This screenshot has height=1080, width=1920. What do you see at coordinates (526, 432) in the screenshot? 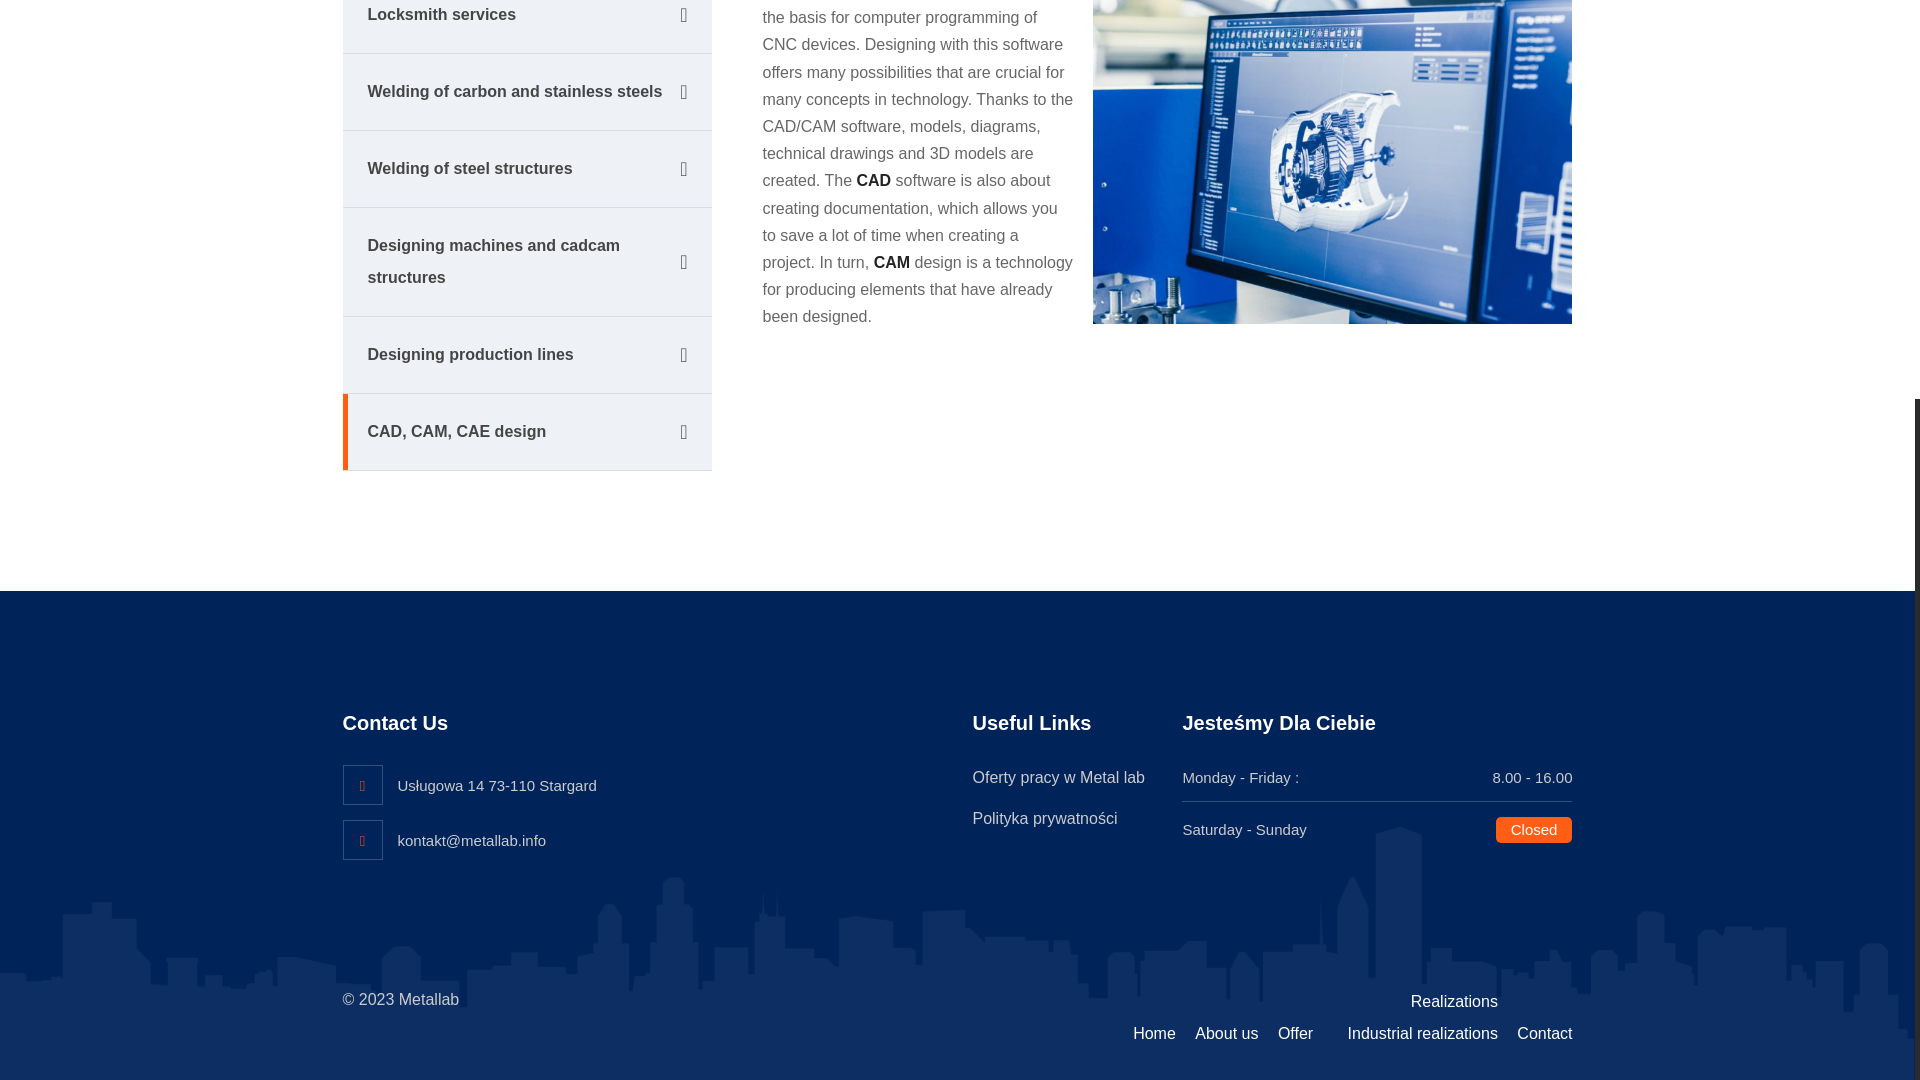
I see `CAD, CAM, CAE design` at bounding box center [526, 432].